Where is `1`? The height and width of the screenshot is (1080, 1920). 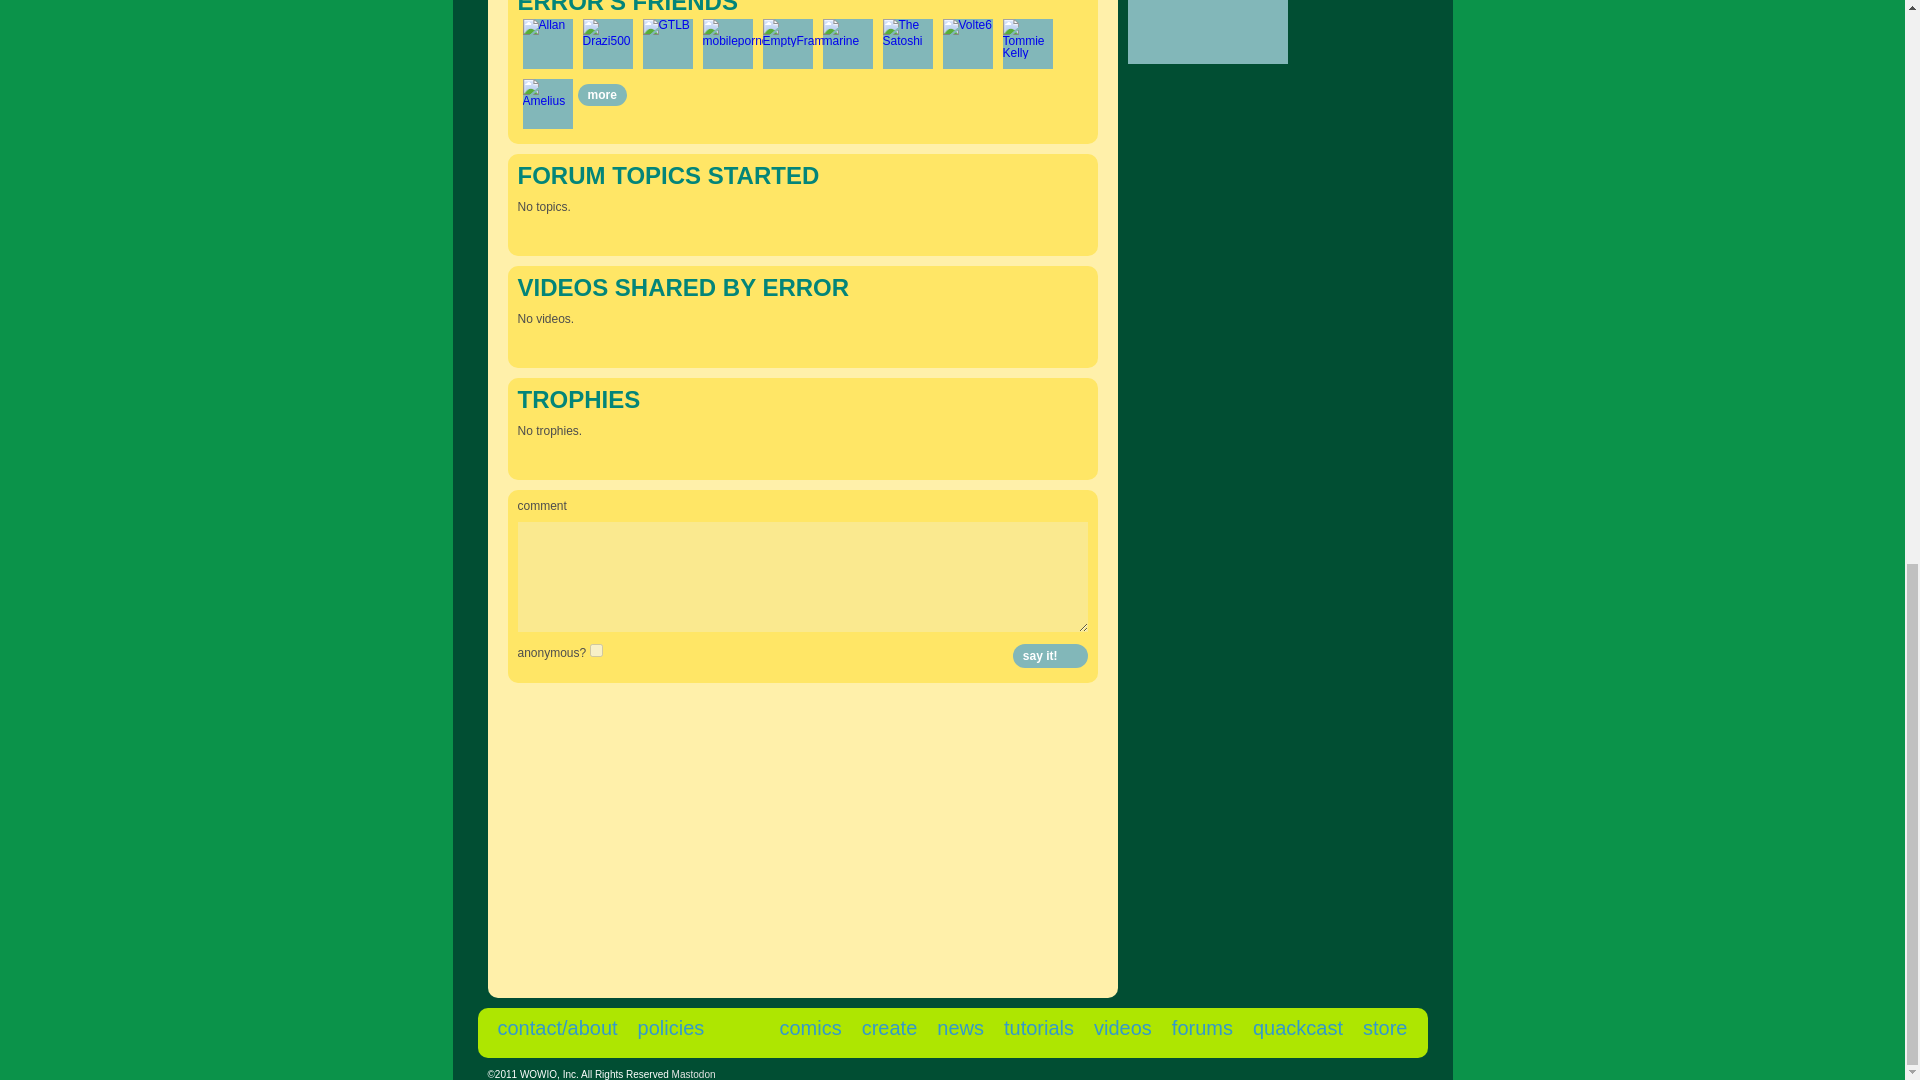
1 is located at coordinates (596, 650).